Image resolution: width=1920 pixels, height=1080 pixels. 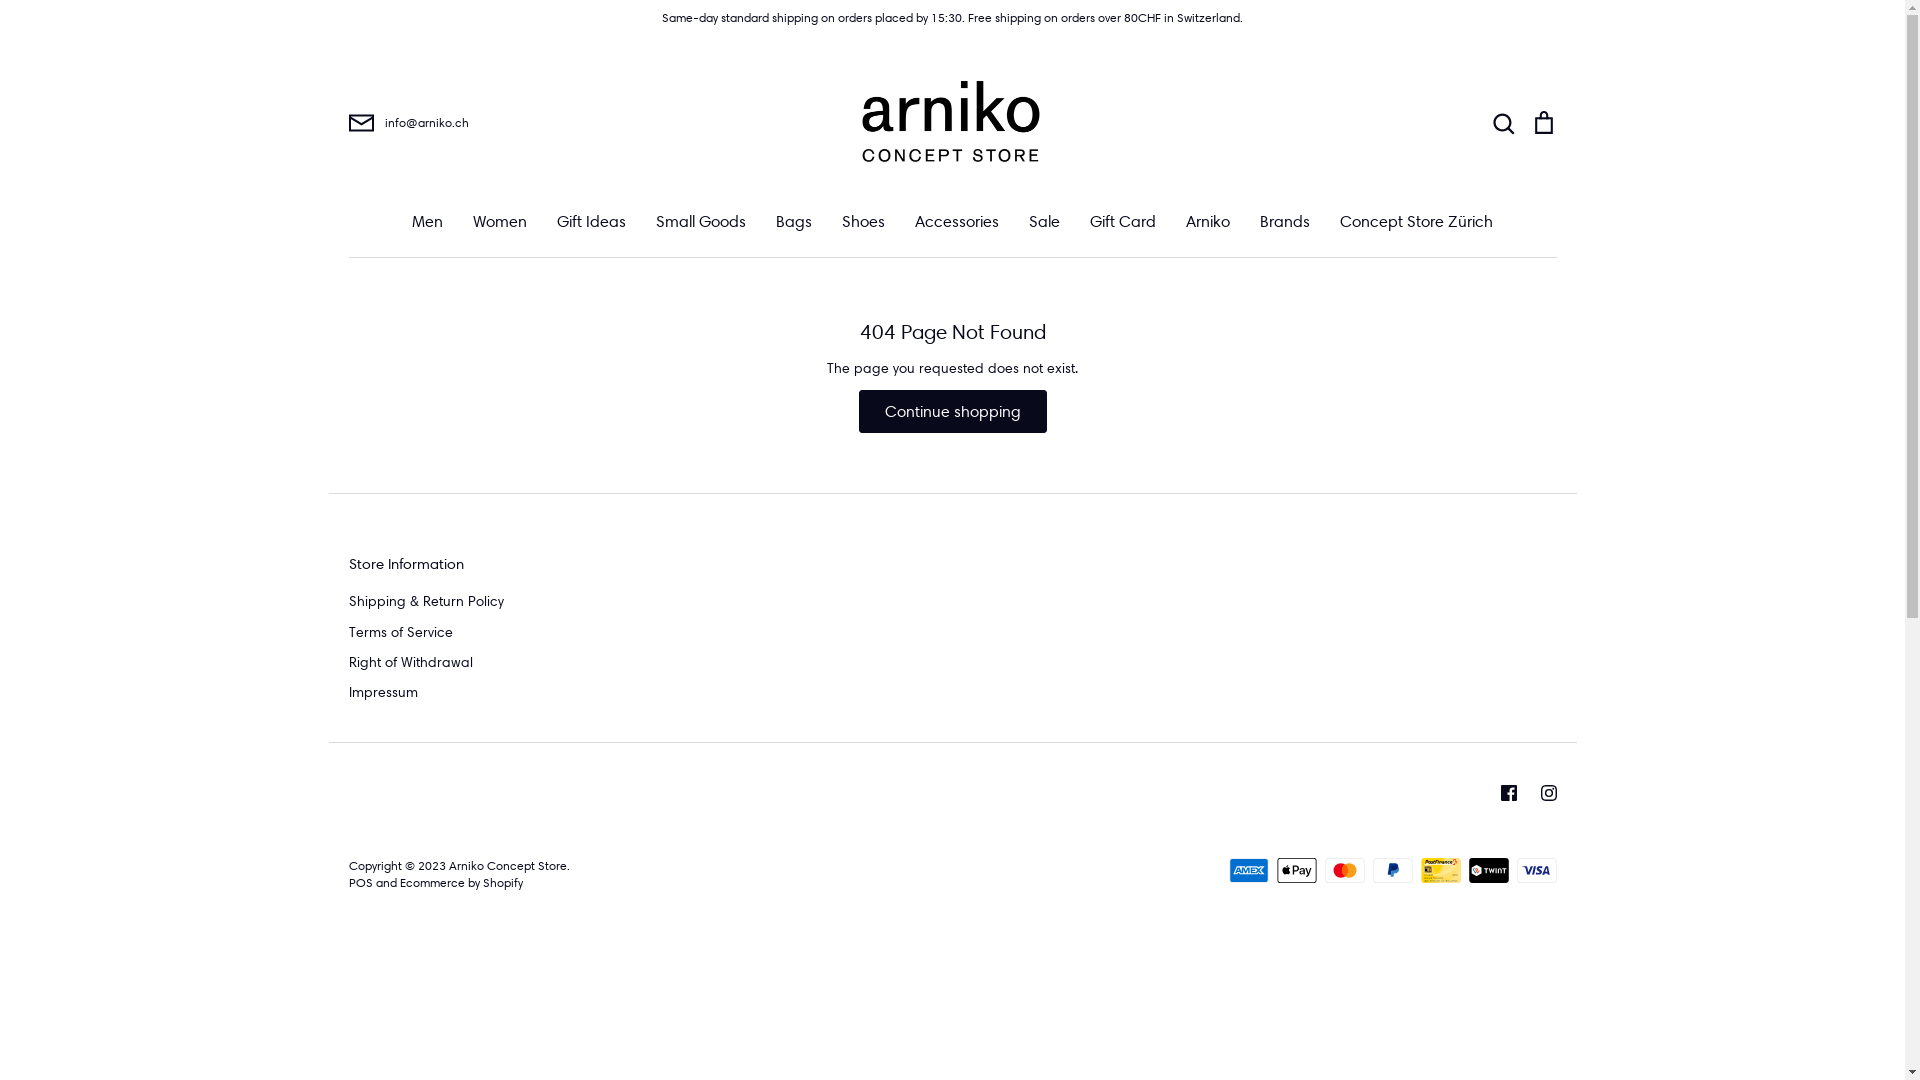 What do you see at coordinates (952, 412) in the screenshot?
I see `Continue shopping` at bounding box center [952, 412].